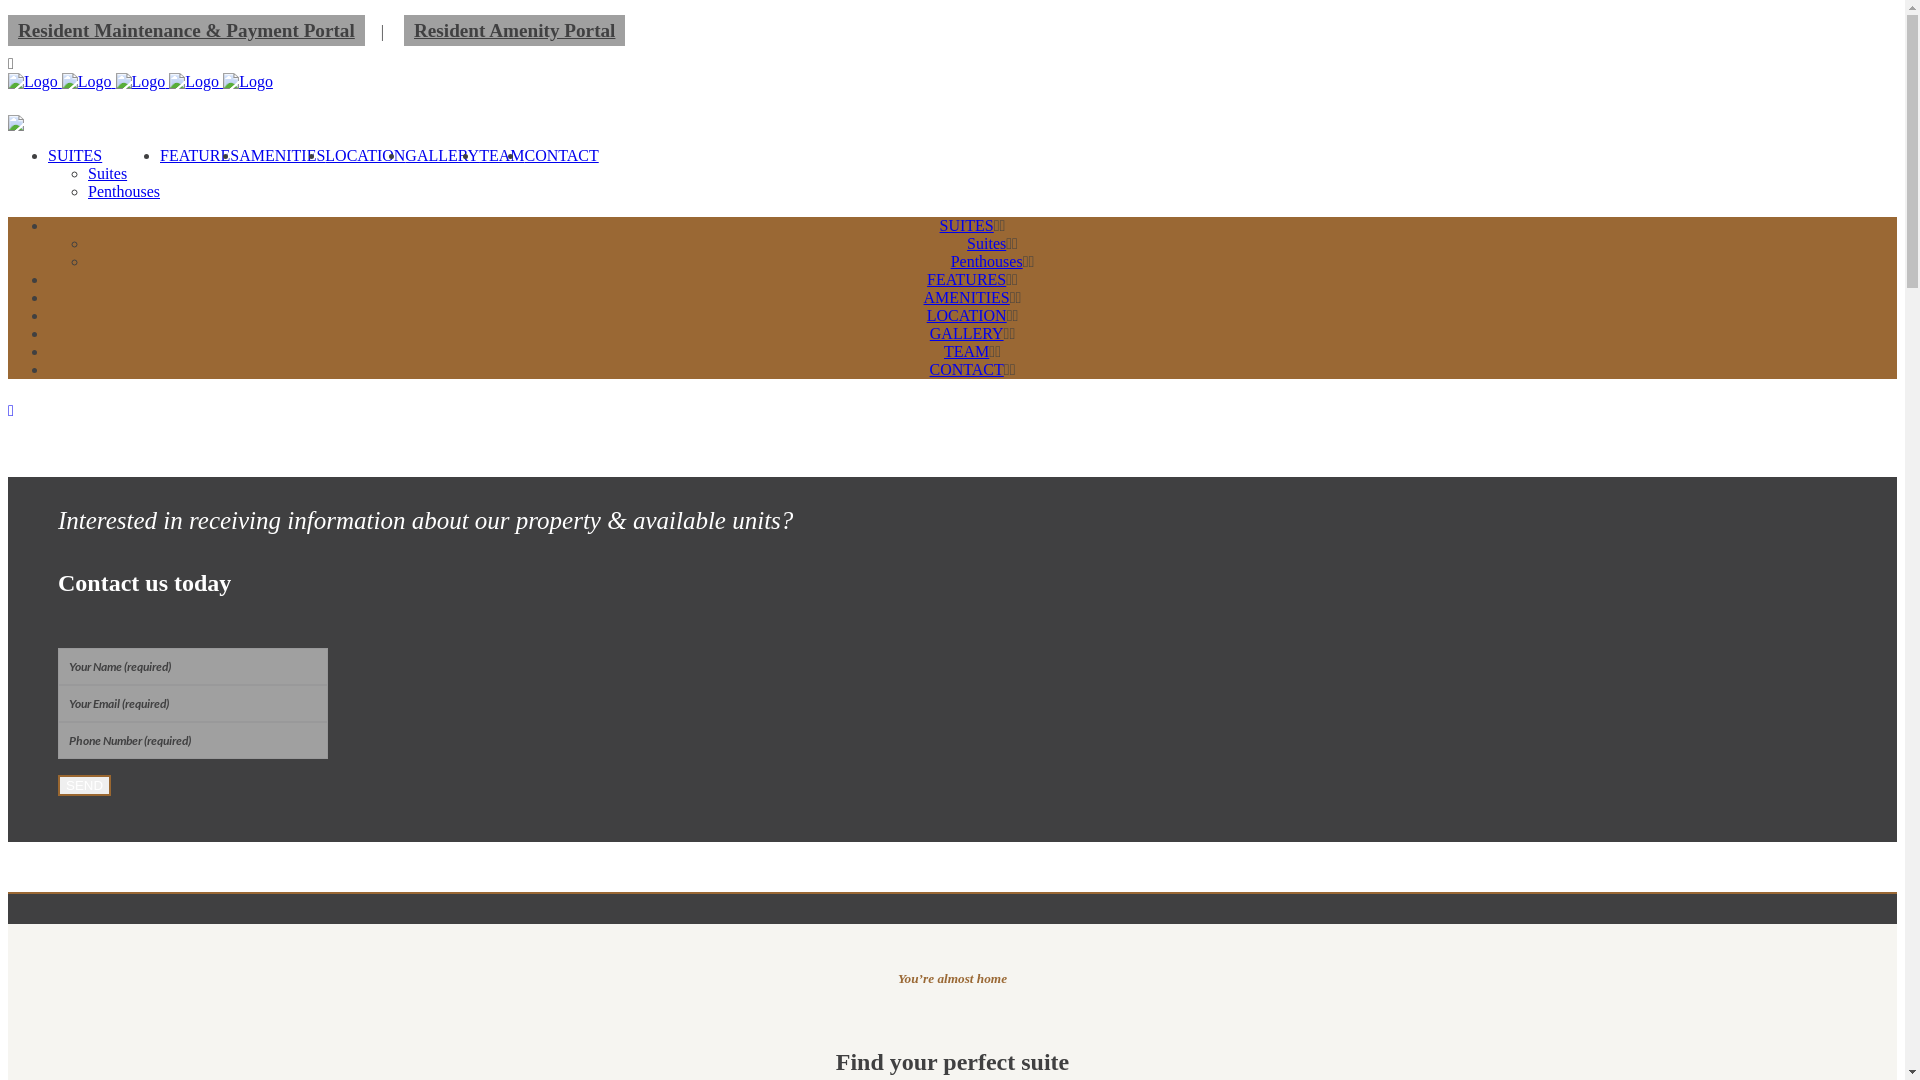 This screenshot has height=1080, width=1920. What do you see at coordinates (966, 298) in the screenshot?
I see `AMENITIES` at bounding box center [966, 298].